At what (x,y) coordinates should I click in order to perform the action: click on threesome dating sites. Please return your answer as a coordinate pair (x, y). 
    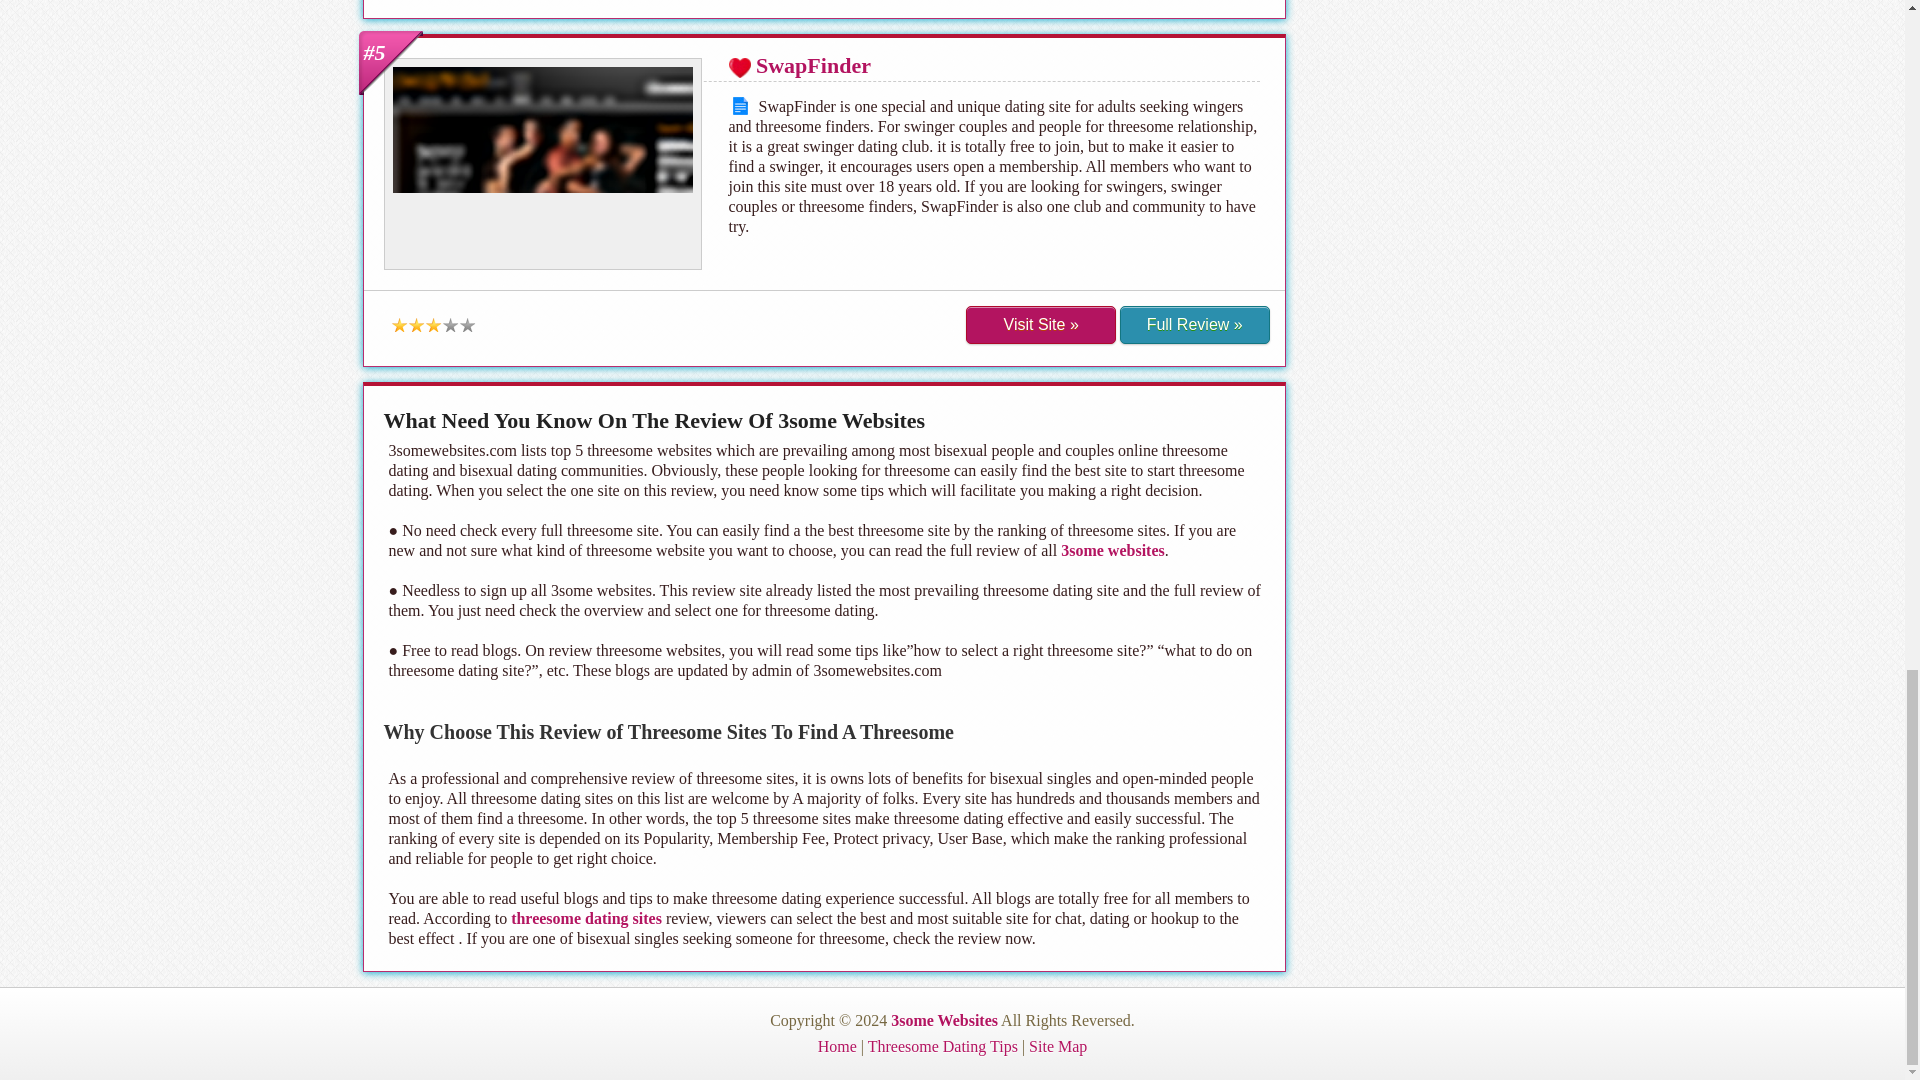
    Looking at the image, I should click on (586, 917).